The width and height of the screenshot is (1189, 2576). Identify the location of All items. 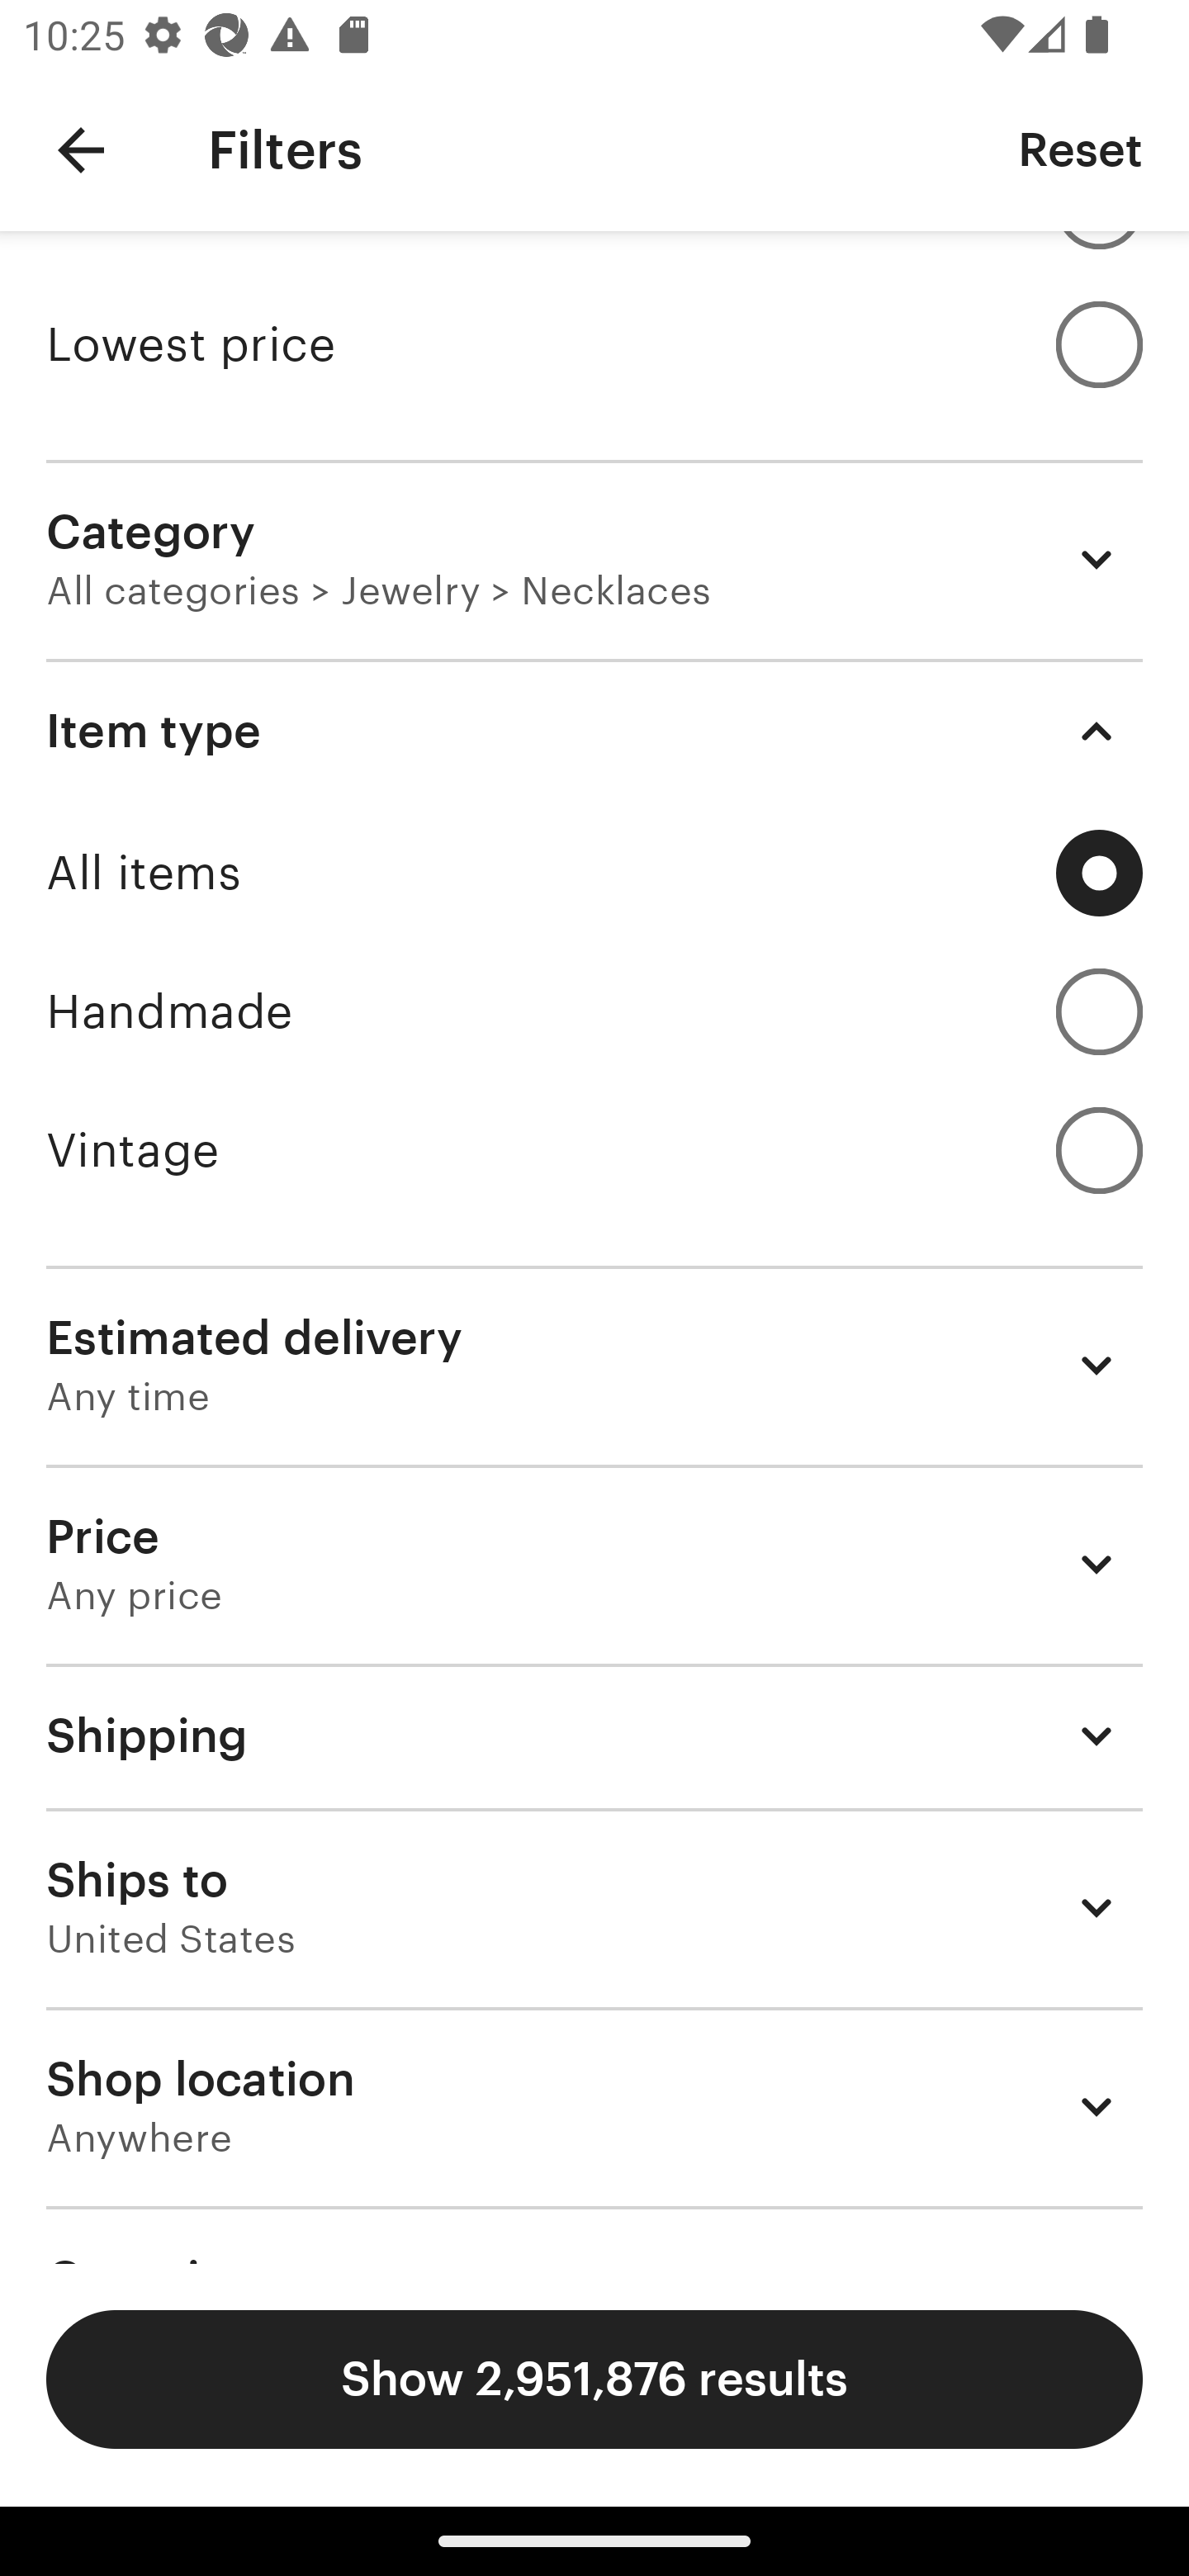
(594, 873).